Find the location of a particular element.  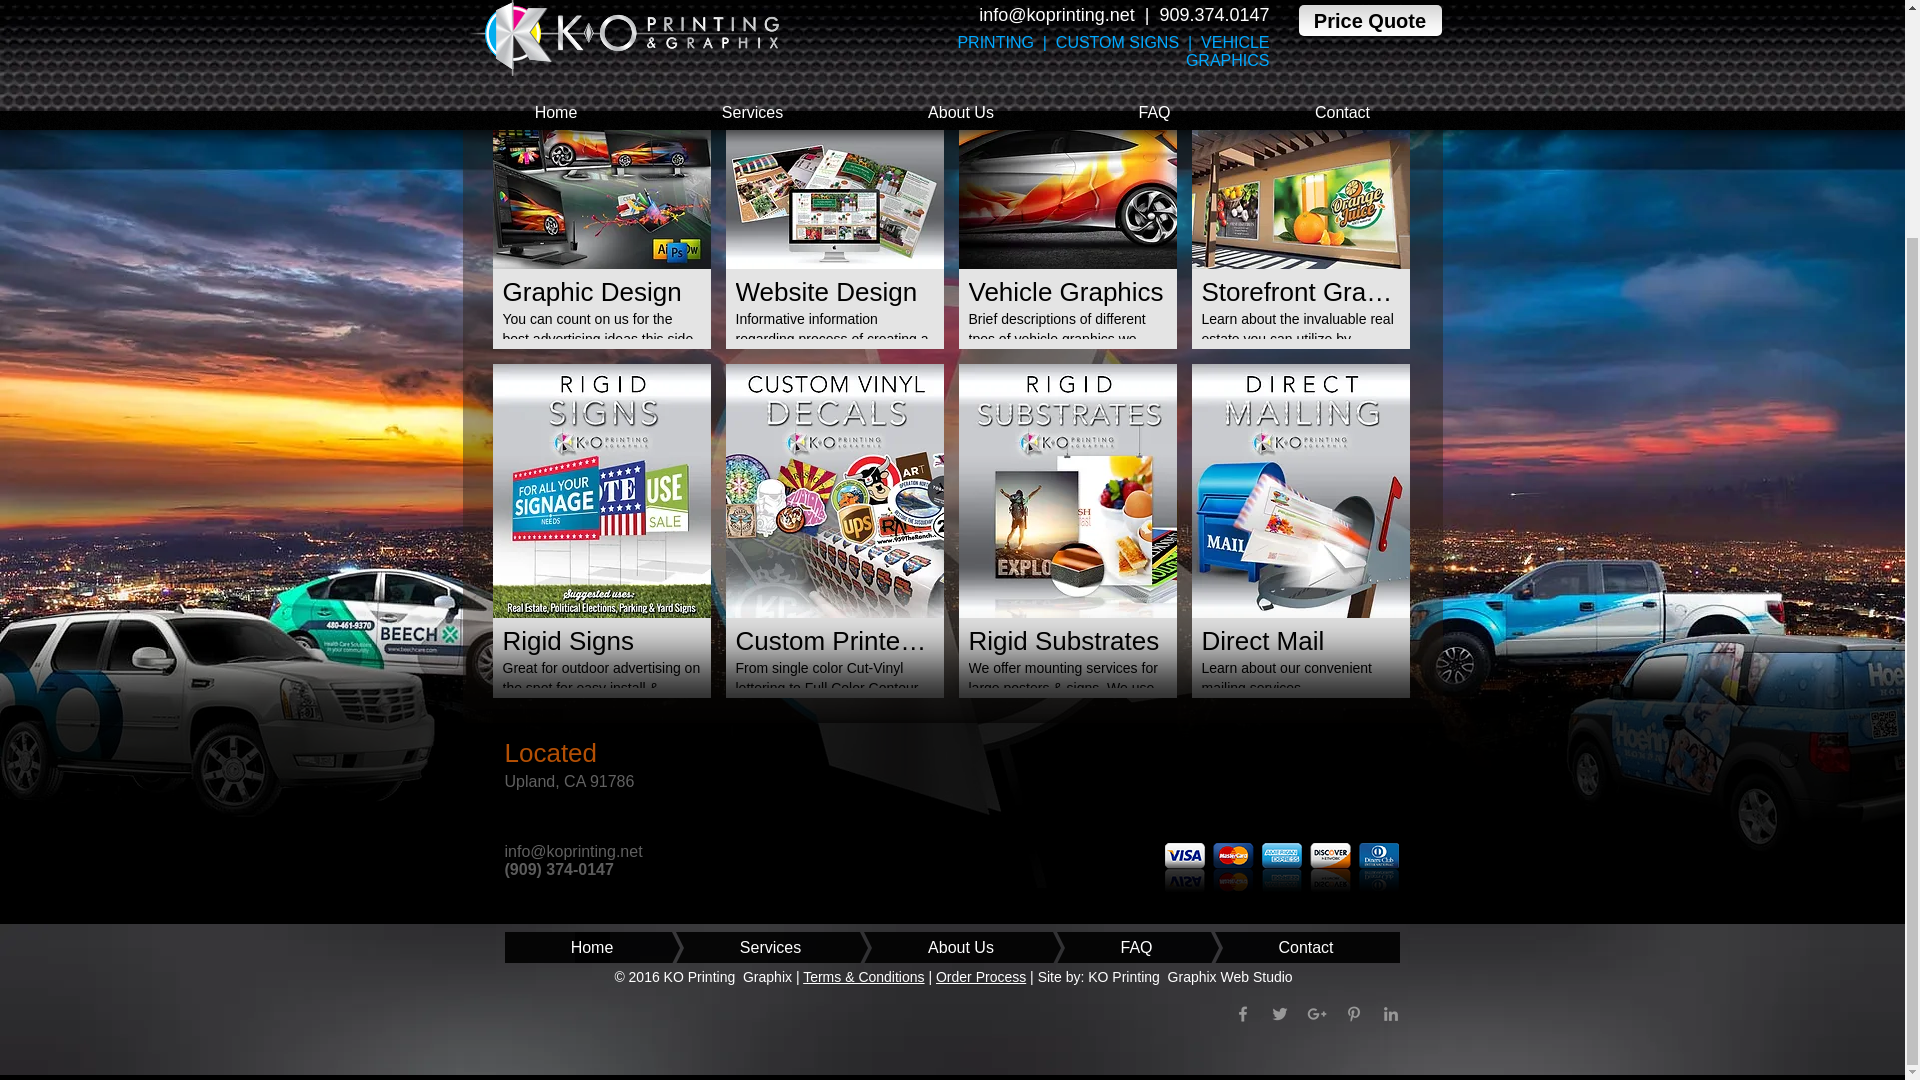

Contact is located at coordinates (1276, 948).